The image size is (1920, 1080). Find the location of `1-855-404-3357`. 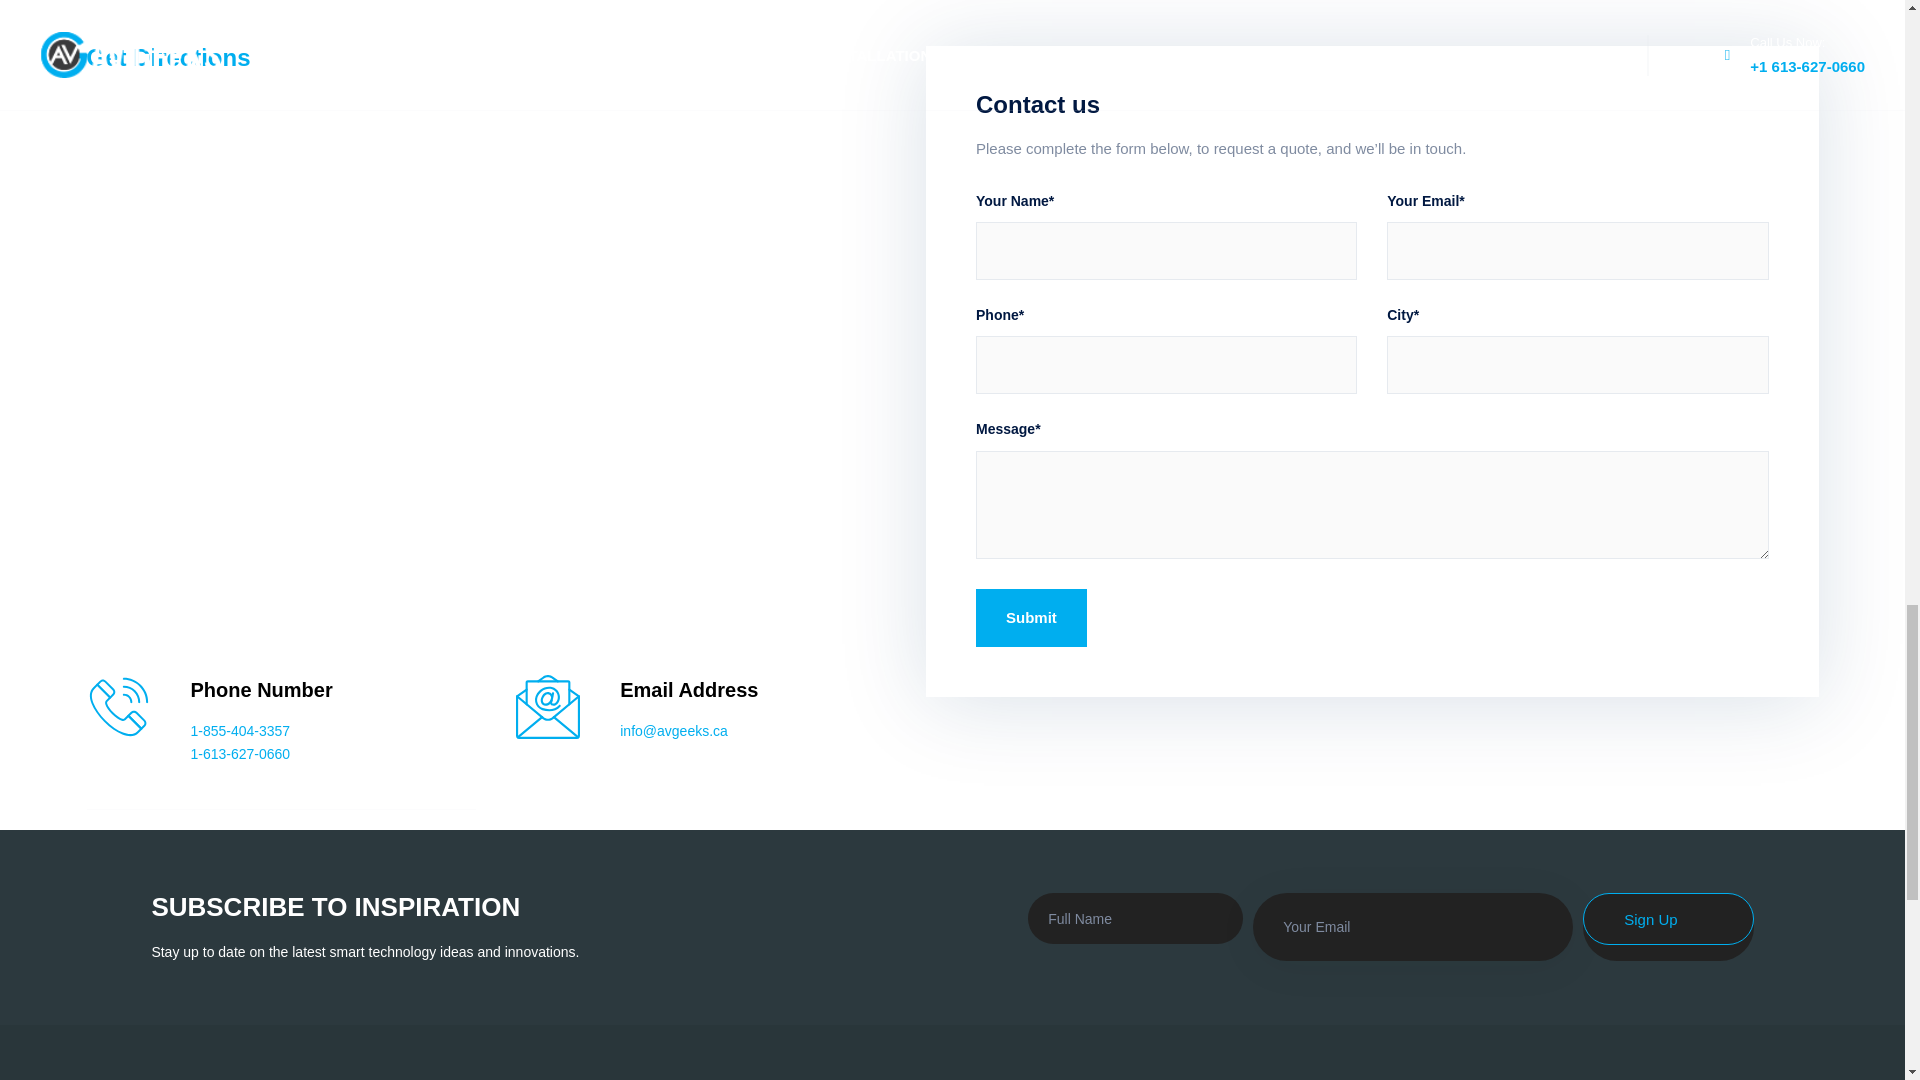

1-855-404-3357 is located at coordinates (240, 730).